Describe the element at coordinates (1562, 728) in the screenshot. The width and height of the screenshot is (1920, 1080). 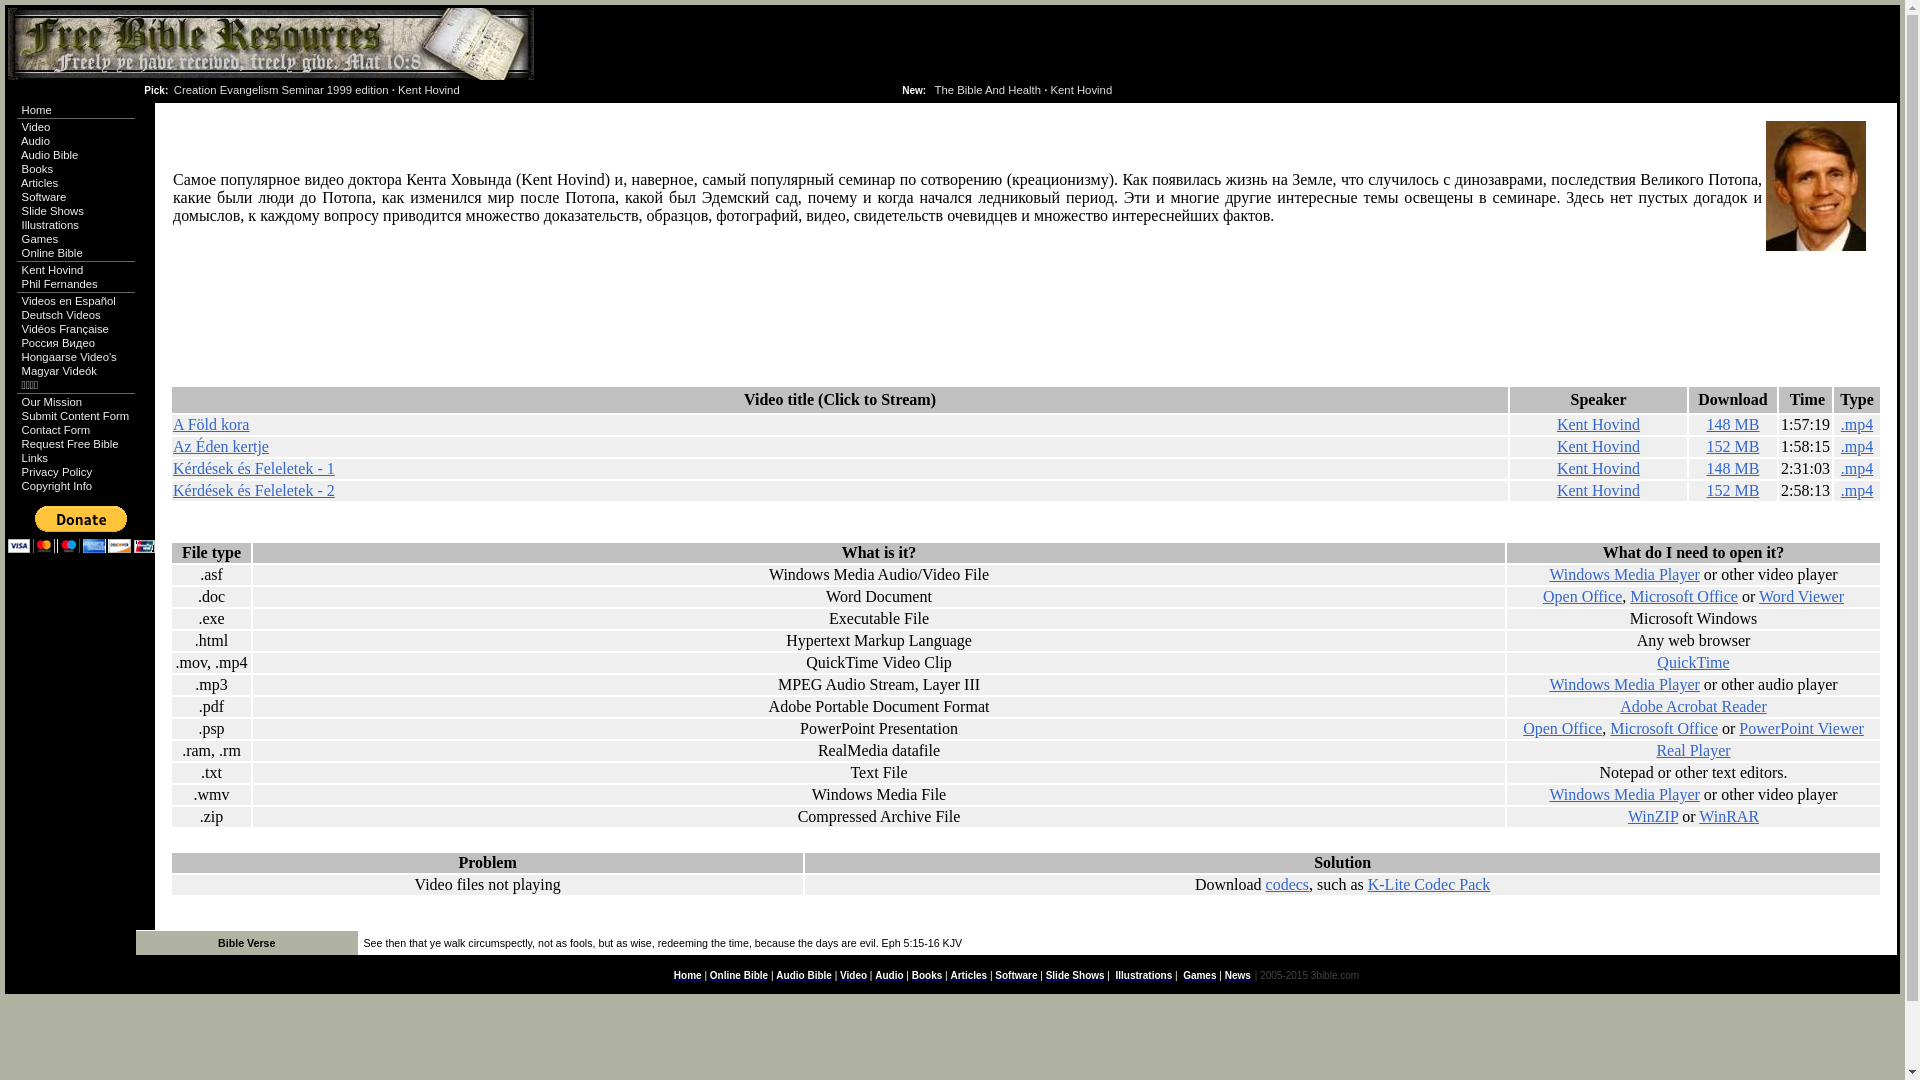
I see `Open Office` at that location.